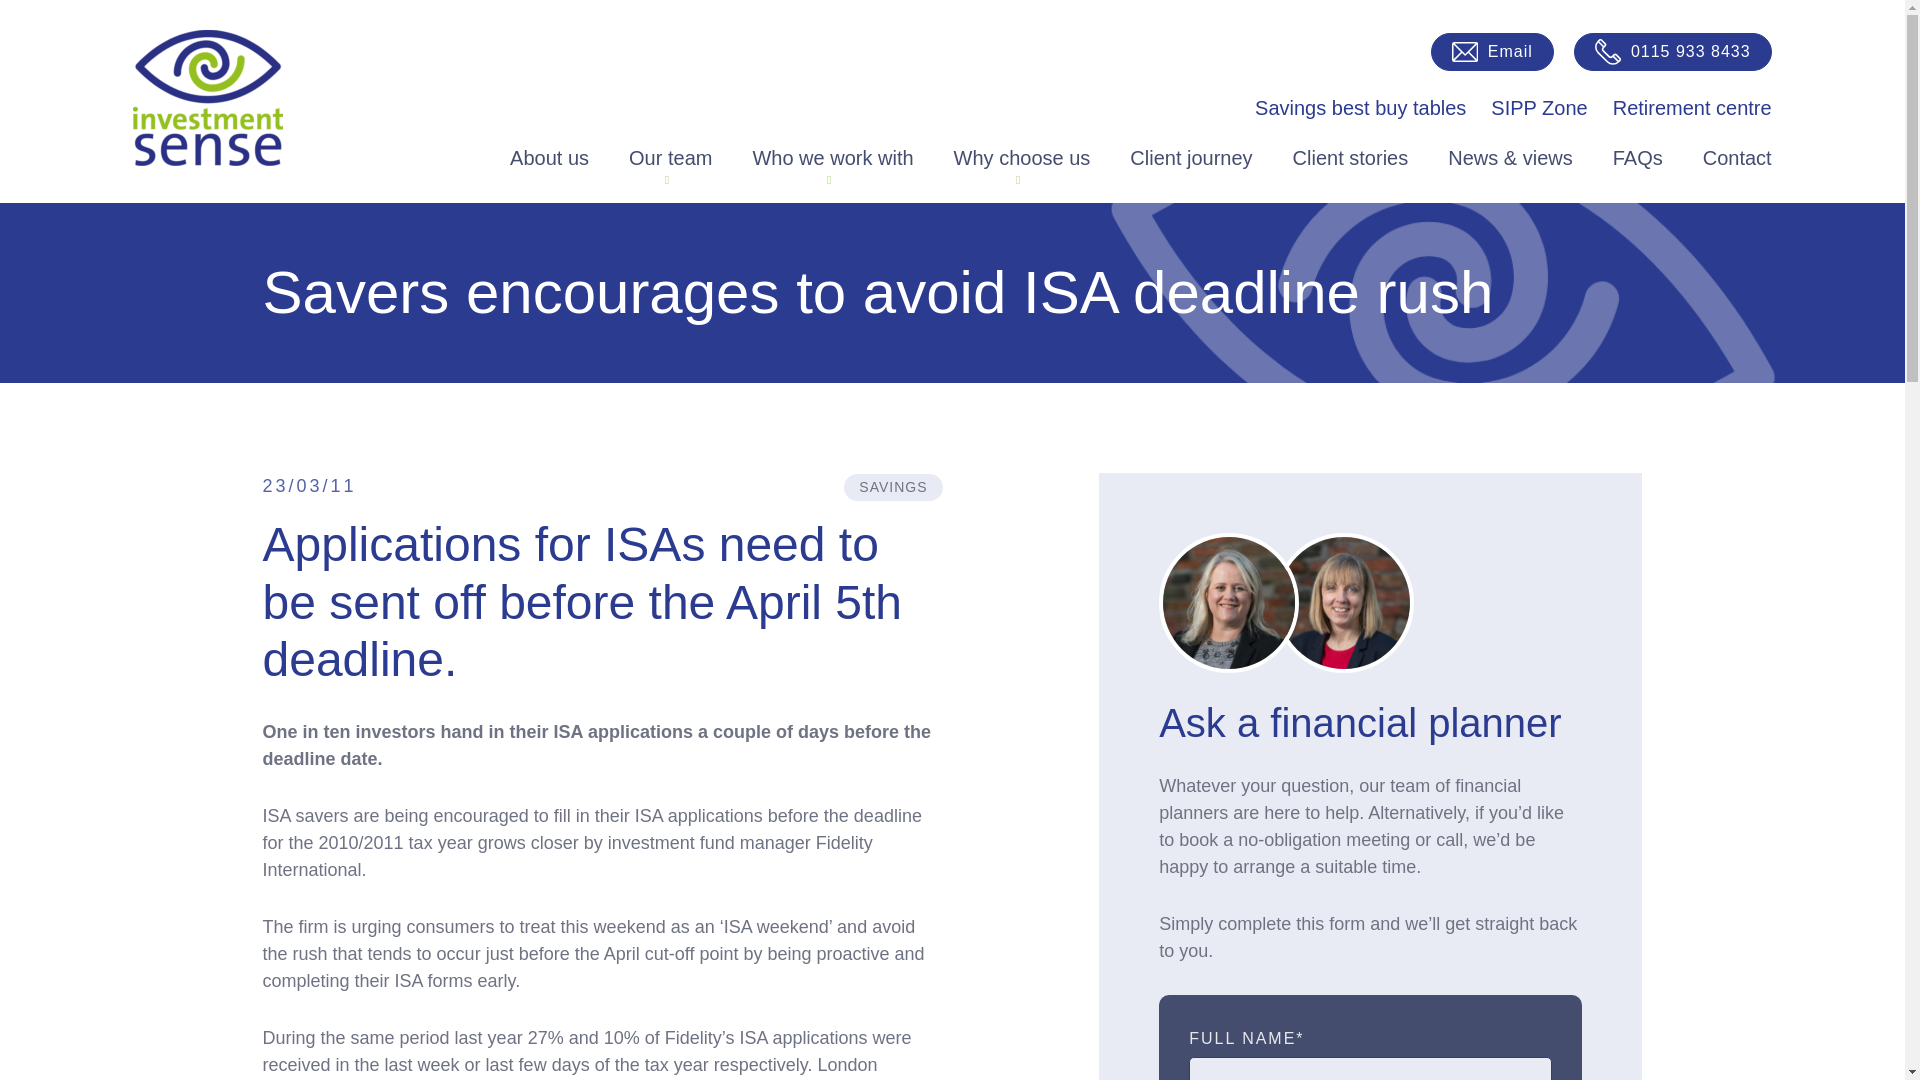  I want to click on 0115 933 8433, so click(1673, 52).